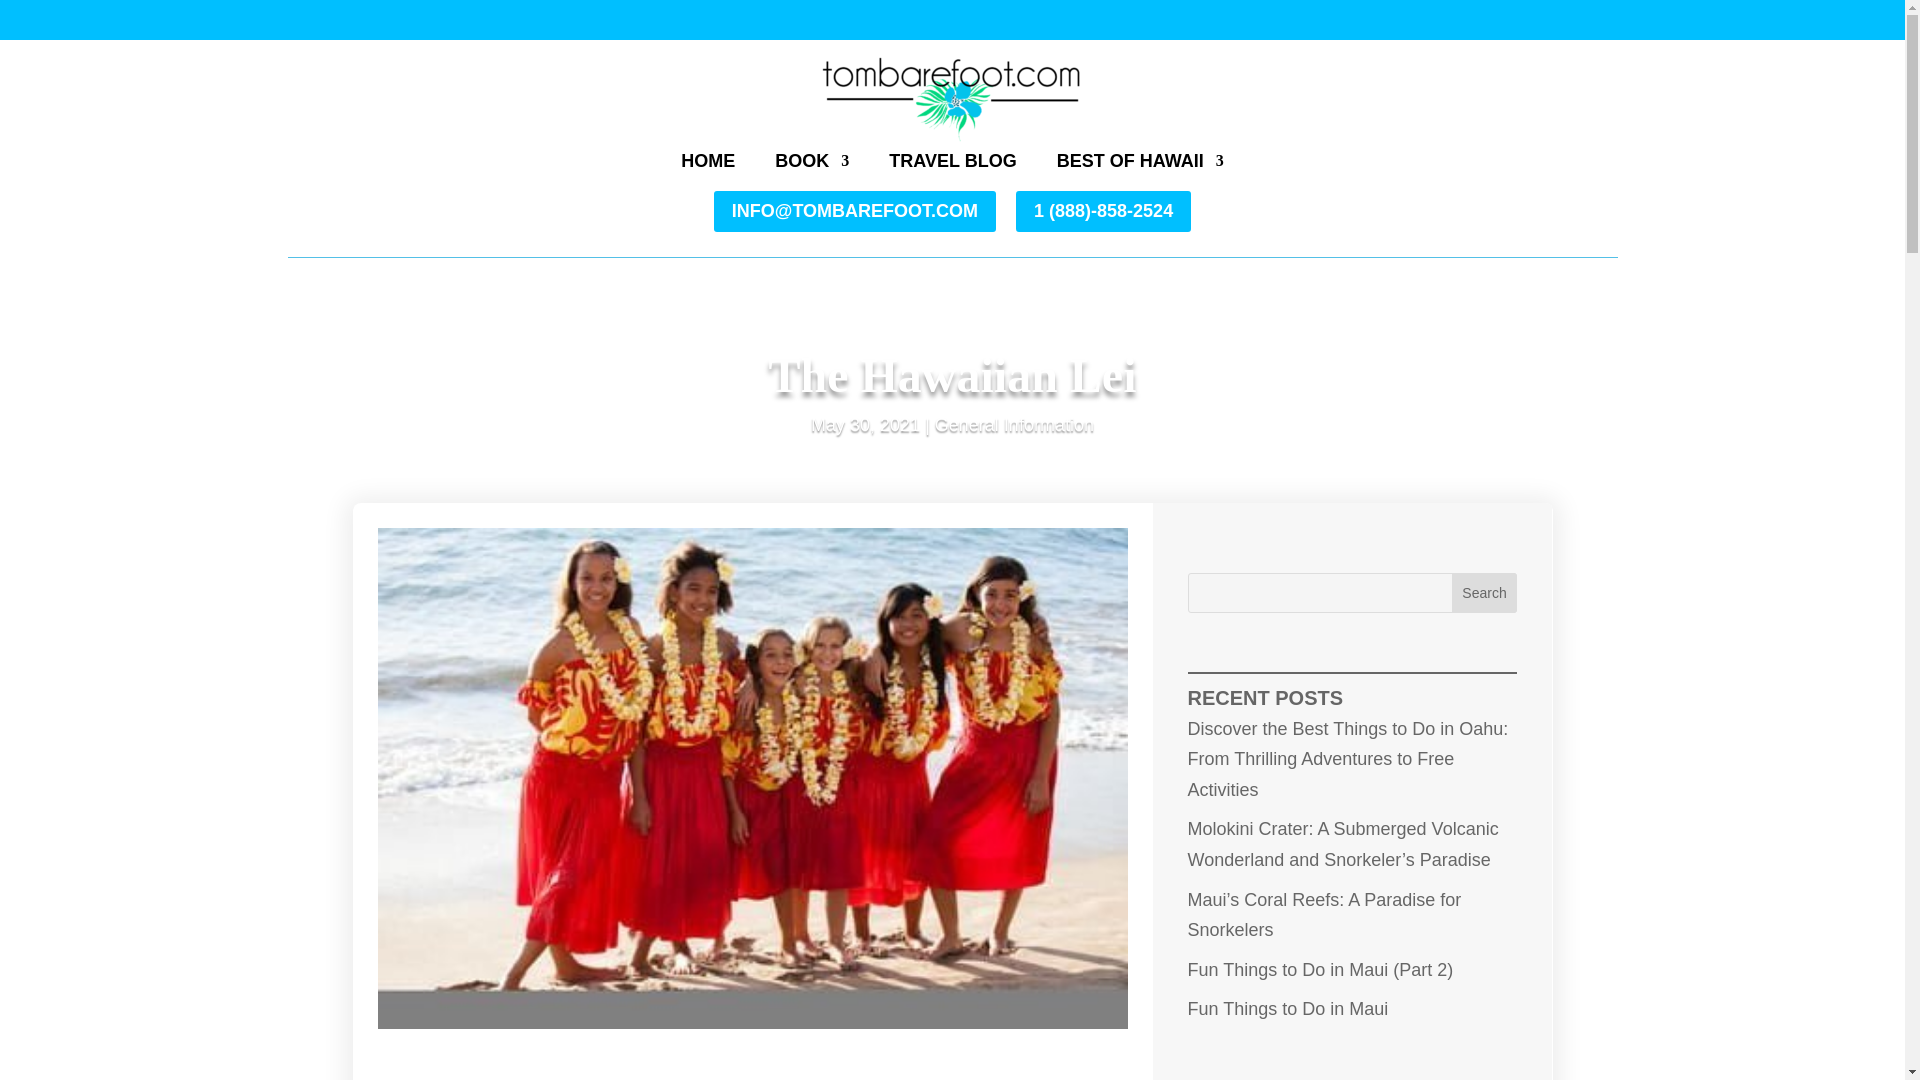 The width and height of the screenshot is (1920, 1080). I want to click on BEST OF HAWAII, so click(1140, 165).